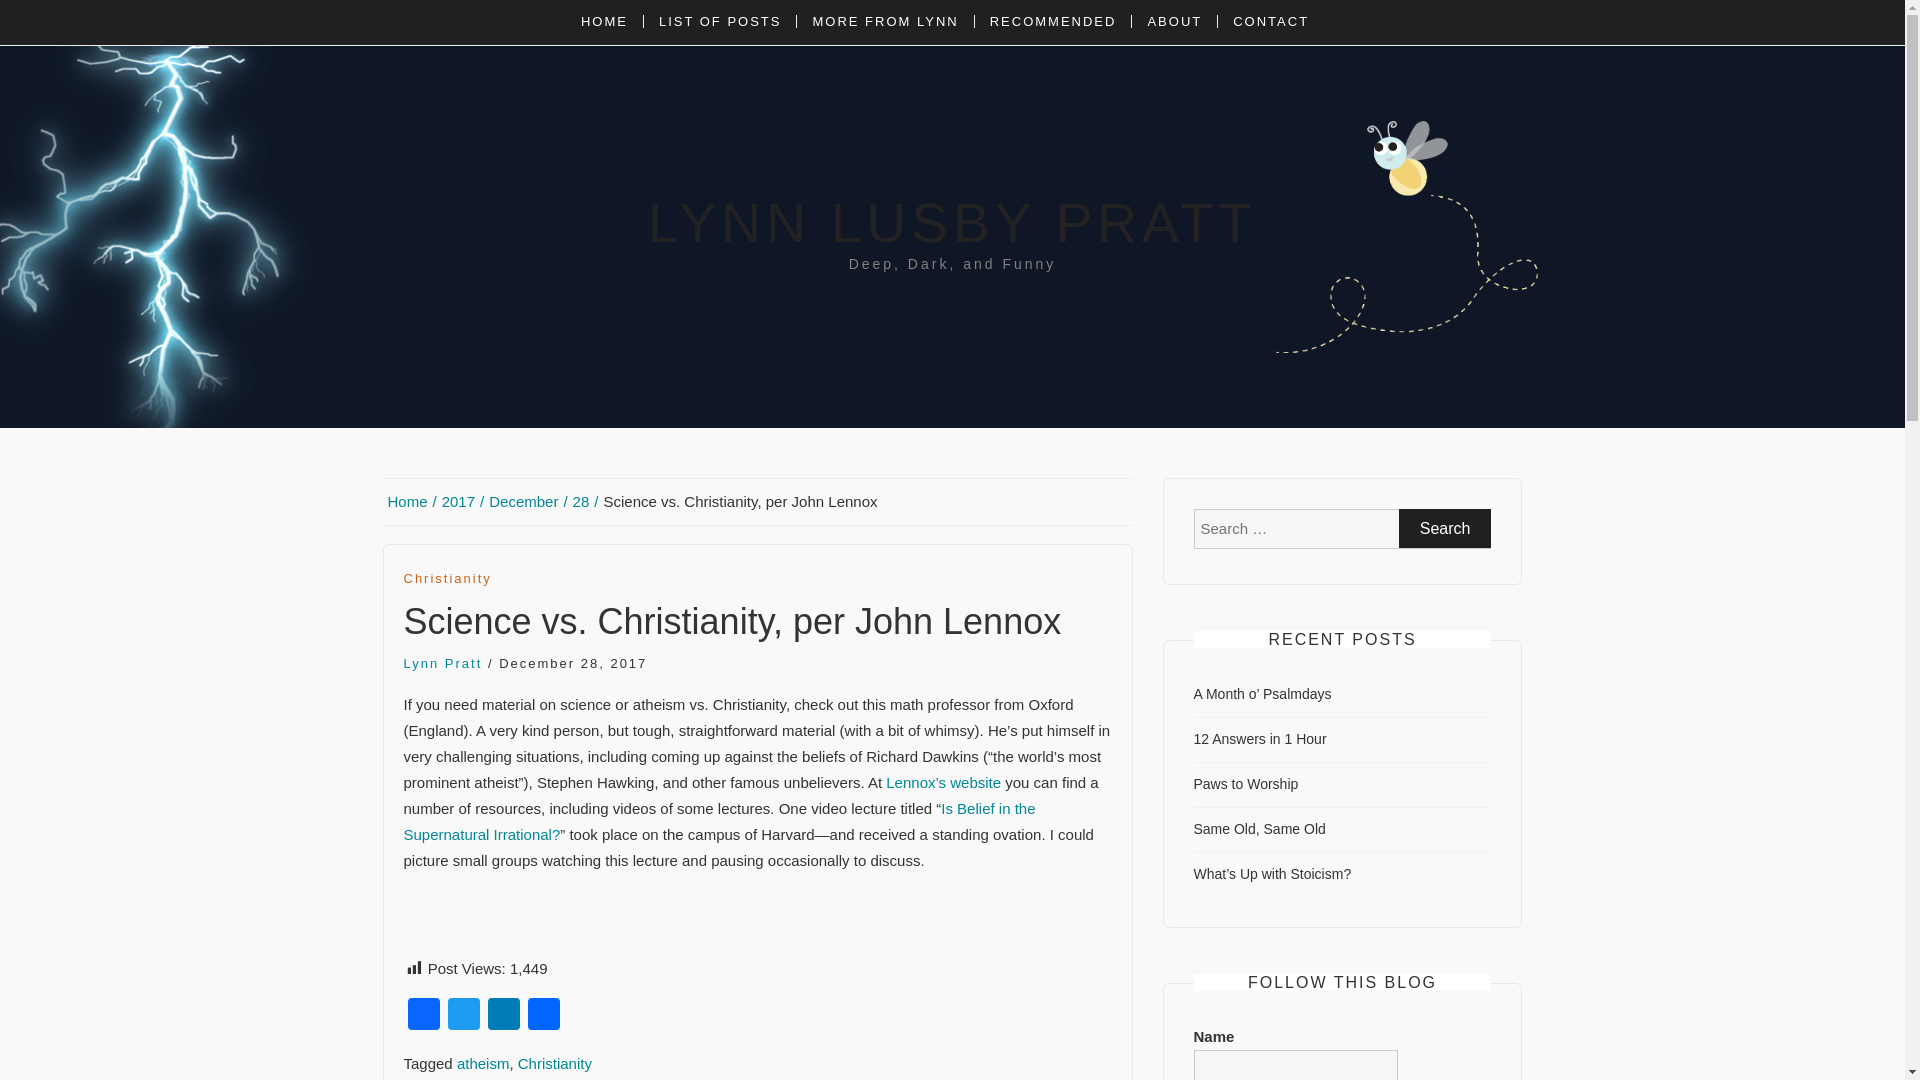  Describe the element at coordinates (1445, 528) in the screenshot. I see `Search` at that location.